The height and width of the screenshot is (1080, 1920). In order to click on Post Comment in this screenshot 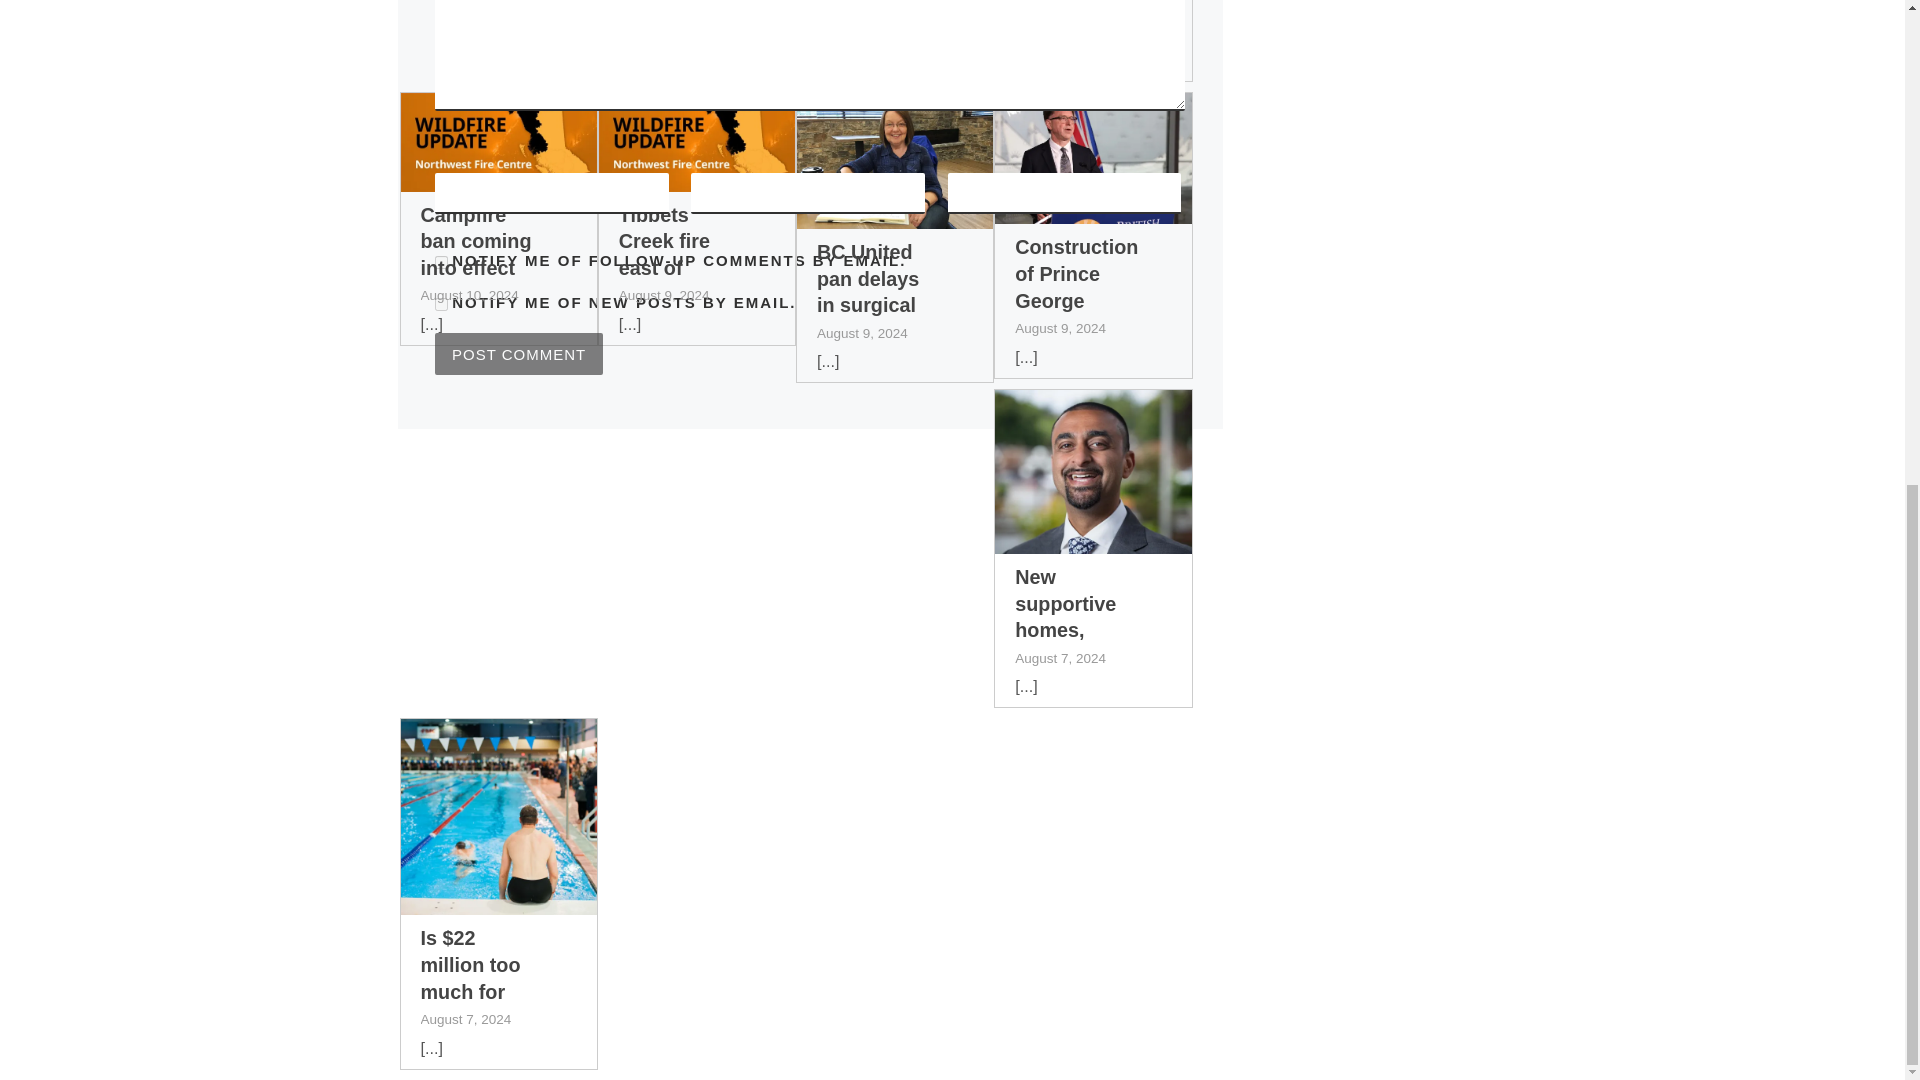, I will do `click(518, 353)`.